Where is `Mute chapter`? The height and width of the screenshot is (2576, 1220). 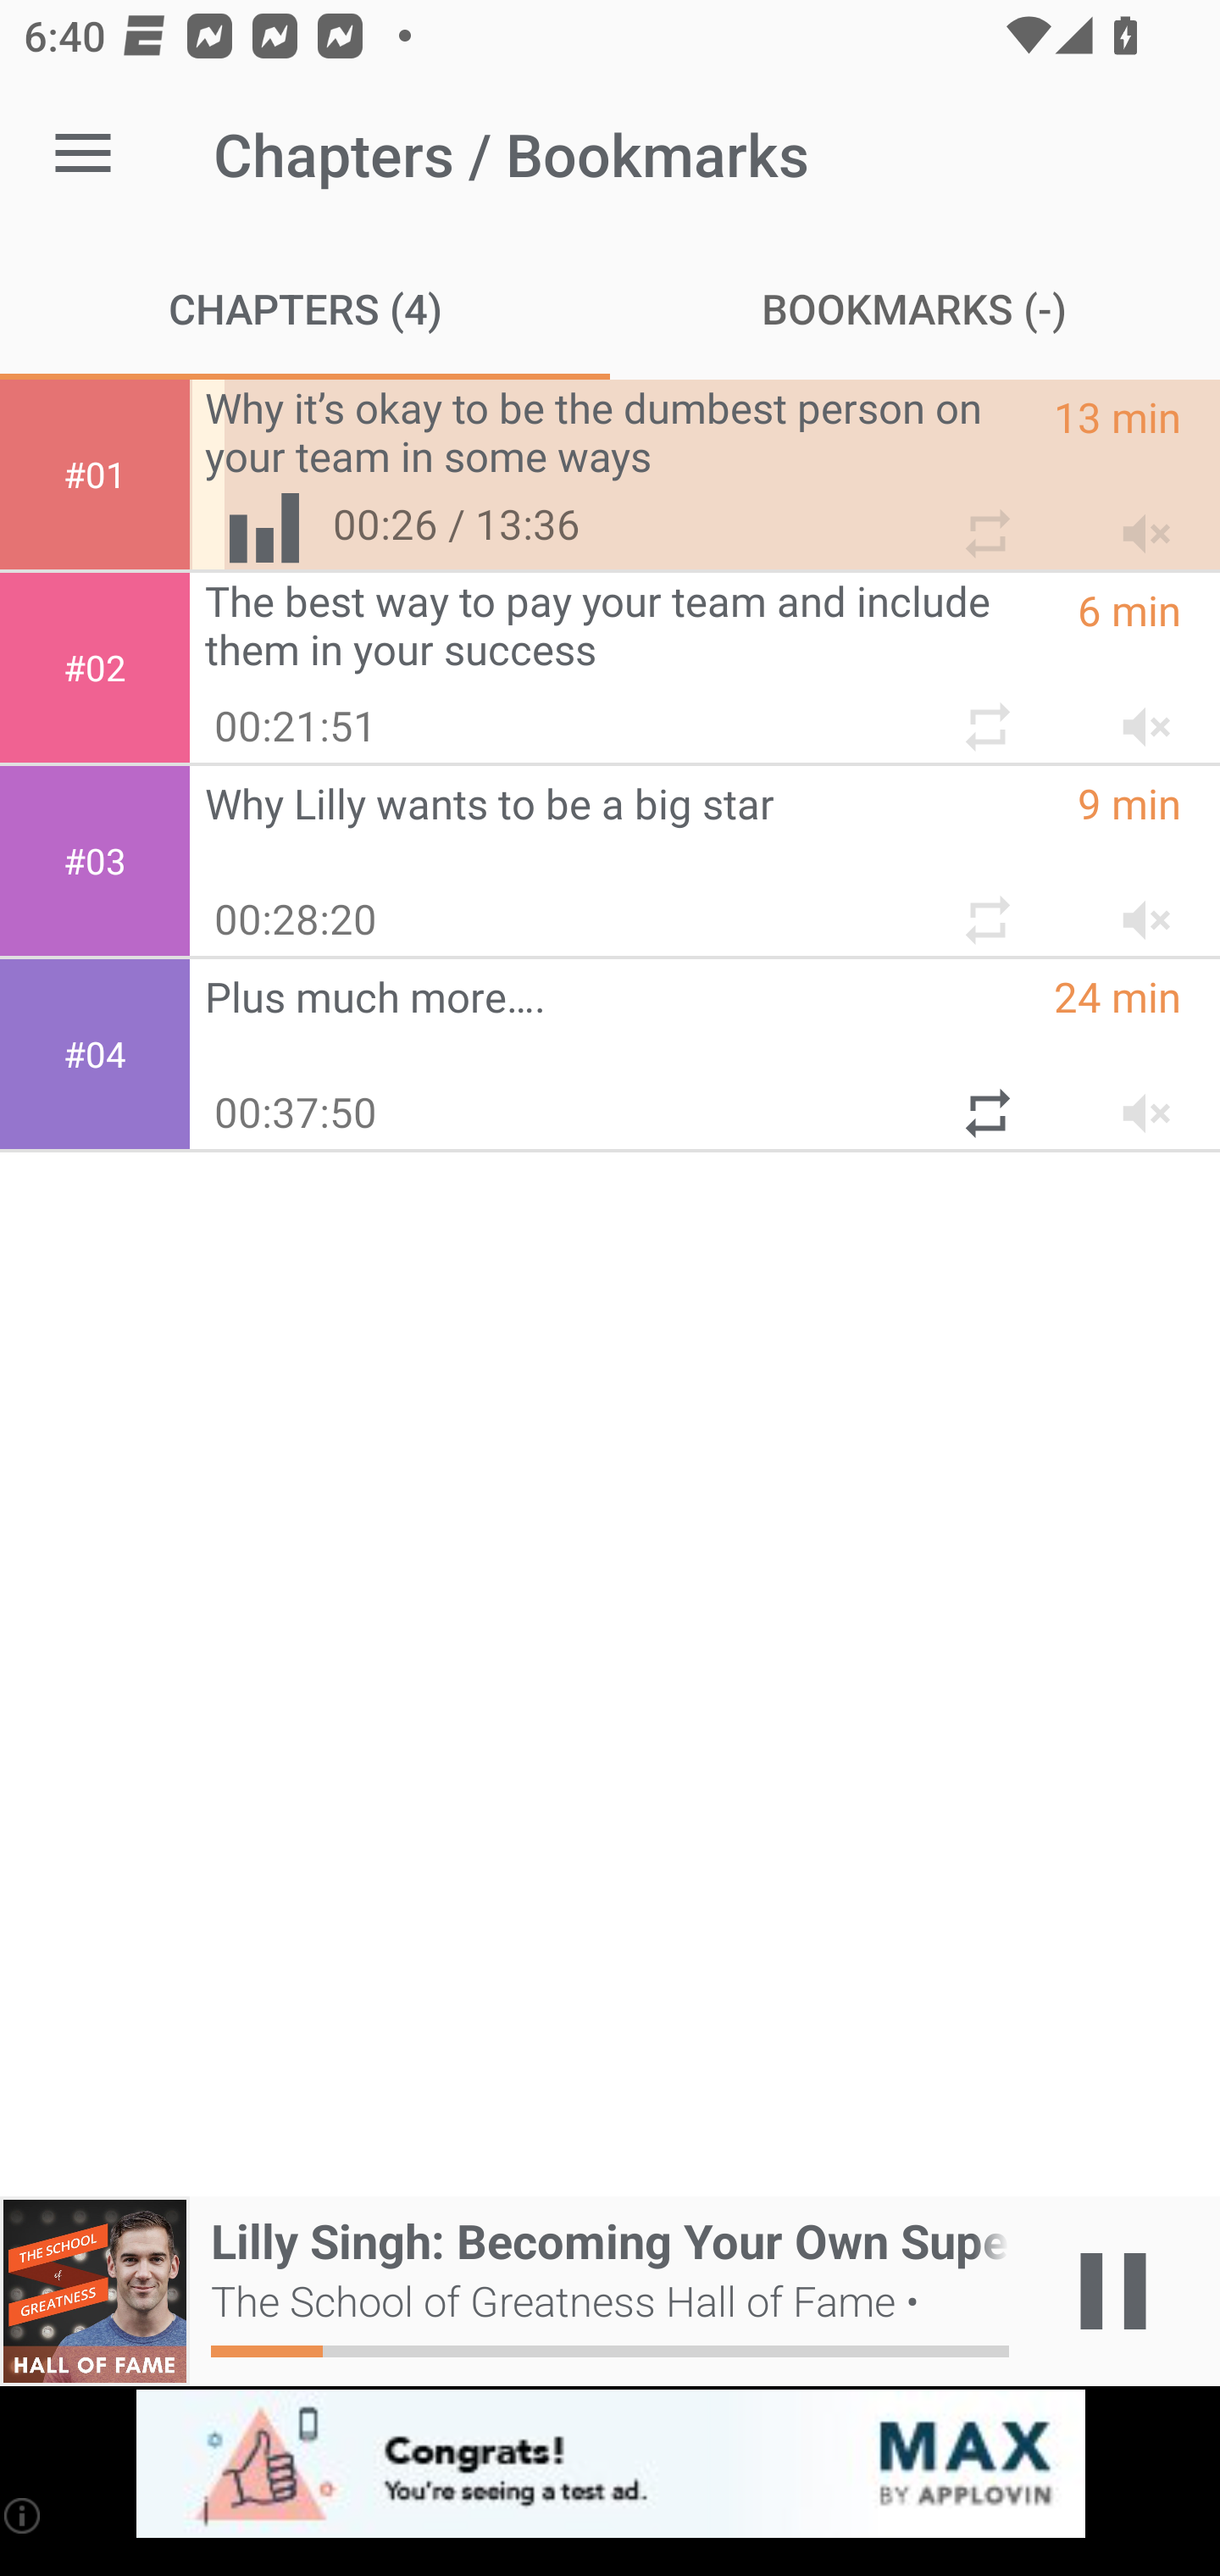
Mute chapter is located at coordinates (1137, 714).